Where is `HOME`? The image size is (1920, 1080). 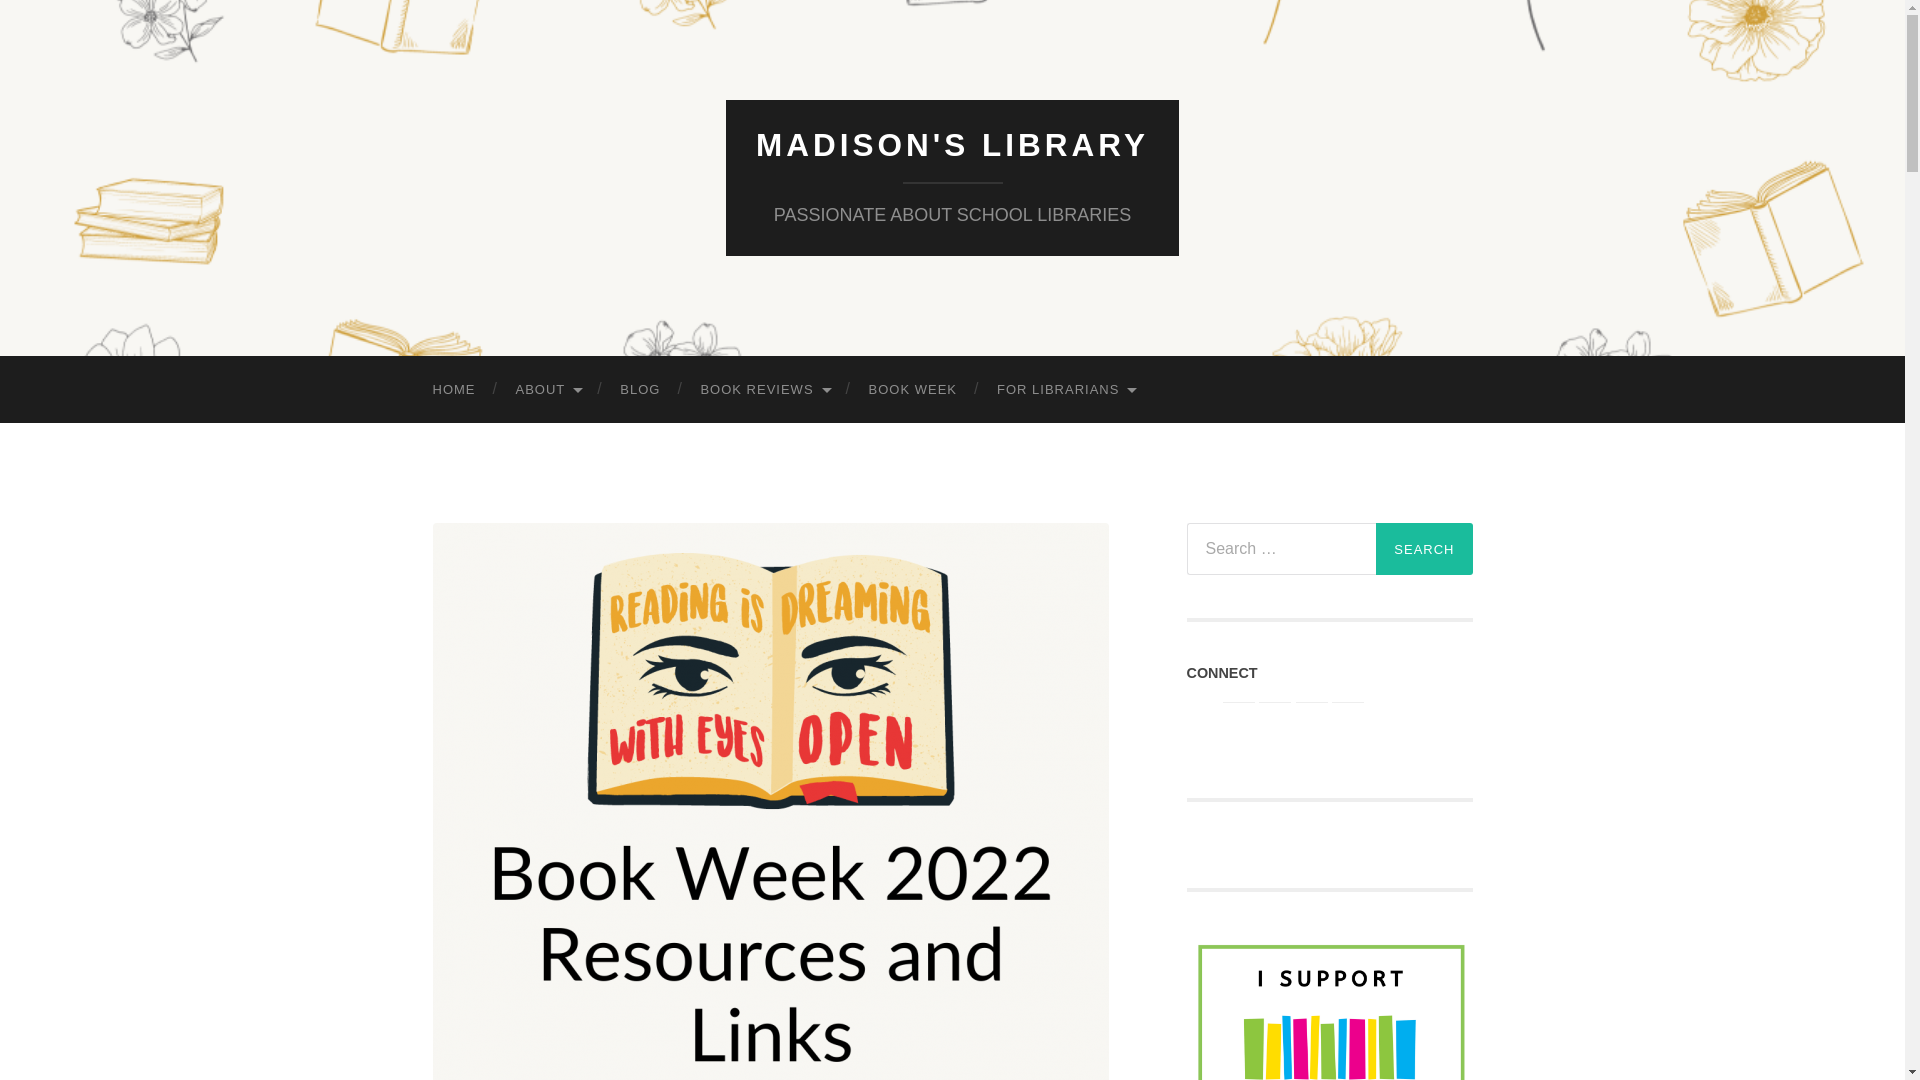 HOME is located at coordinates (454, 390).